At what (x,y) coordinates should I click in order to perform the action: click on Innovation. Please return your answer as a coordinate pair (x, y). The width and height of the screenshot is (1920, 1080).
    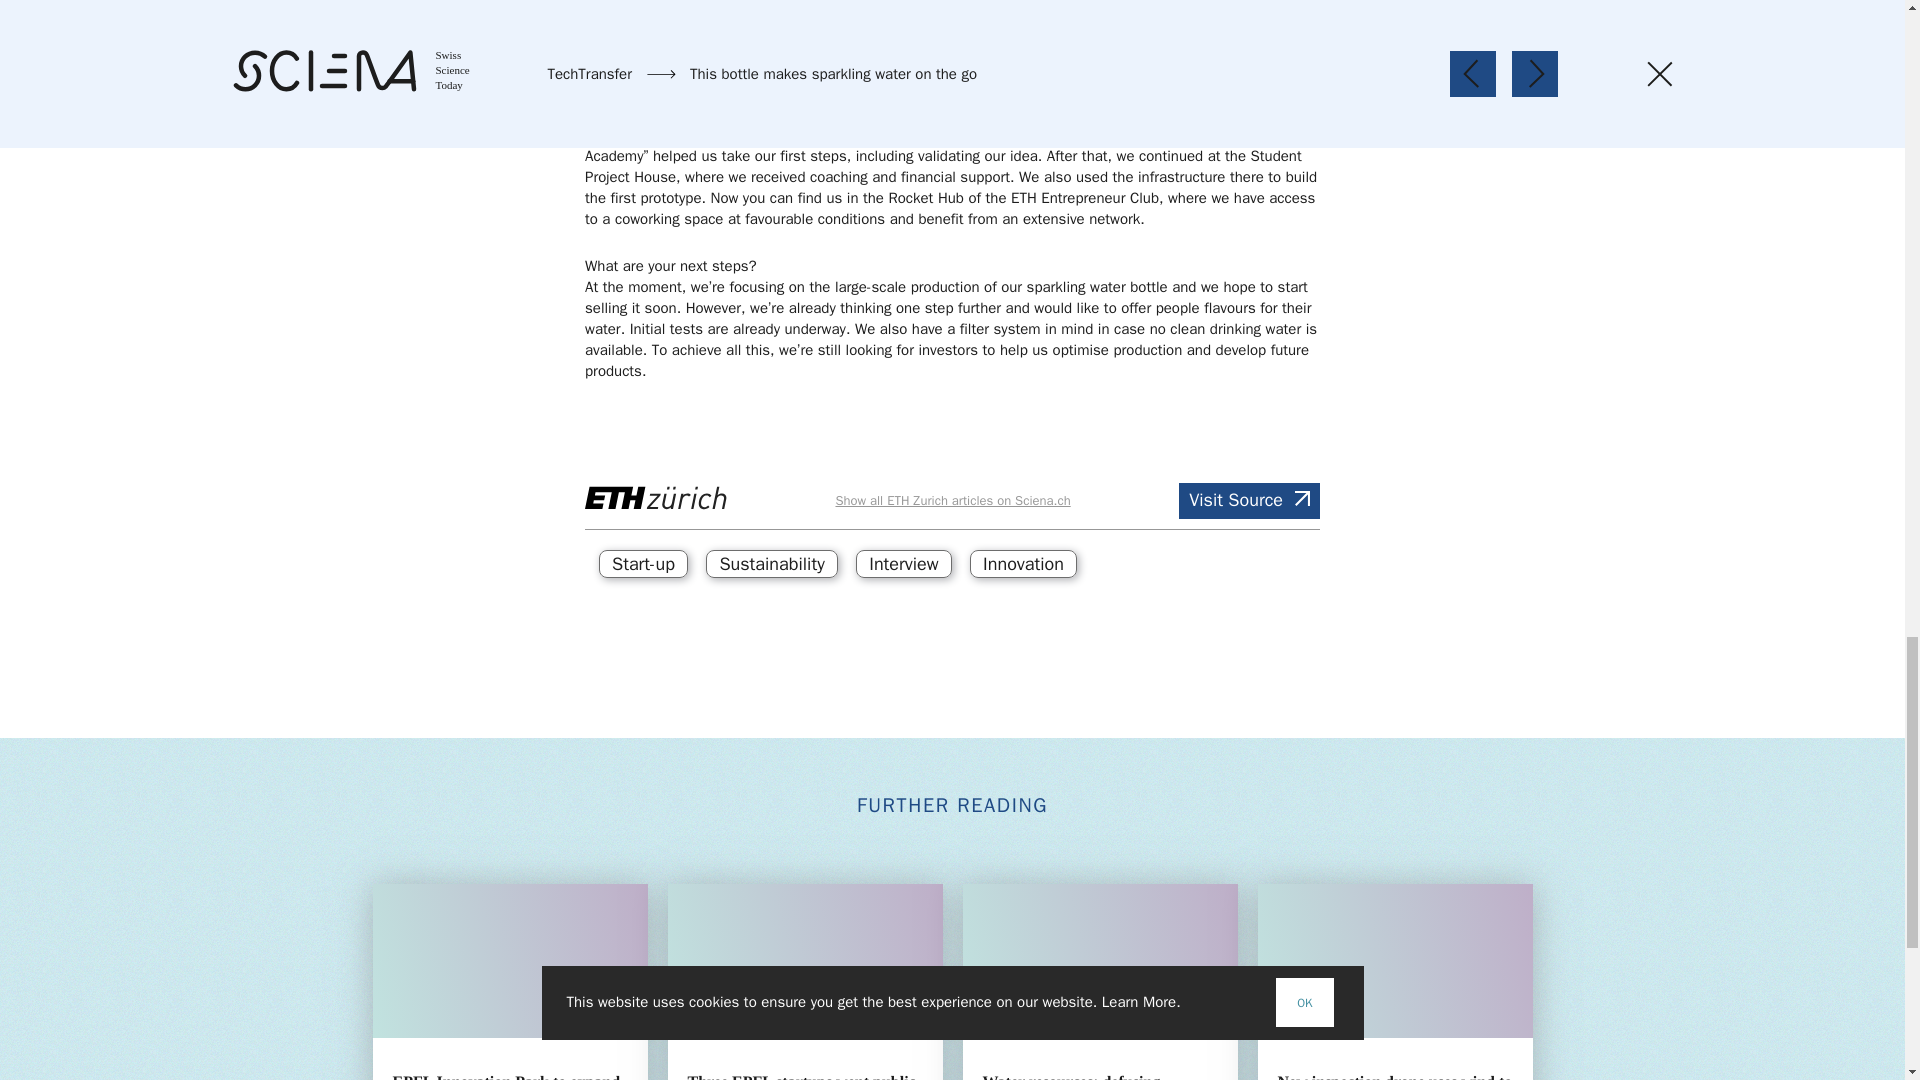
    Looking at the image, I should click on (1023, 563).